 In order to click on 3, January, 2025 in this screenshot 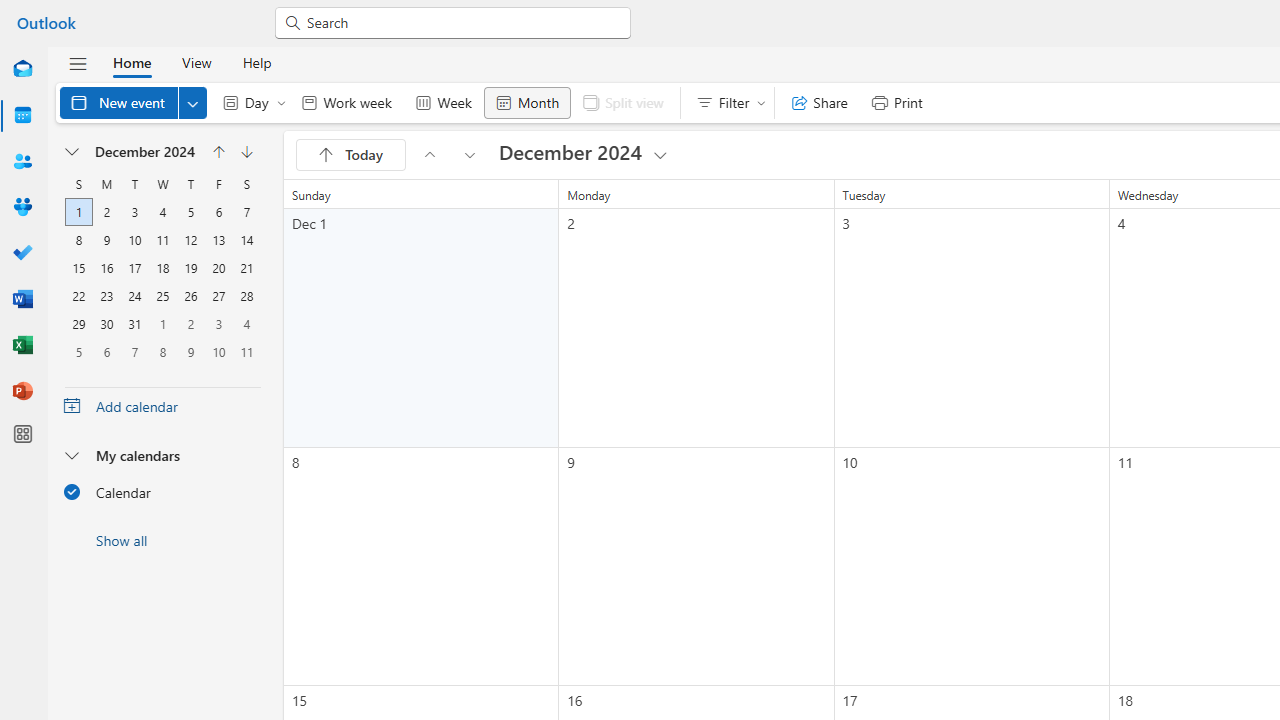, I will do `click(218, 324)`.